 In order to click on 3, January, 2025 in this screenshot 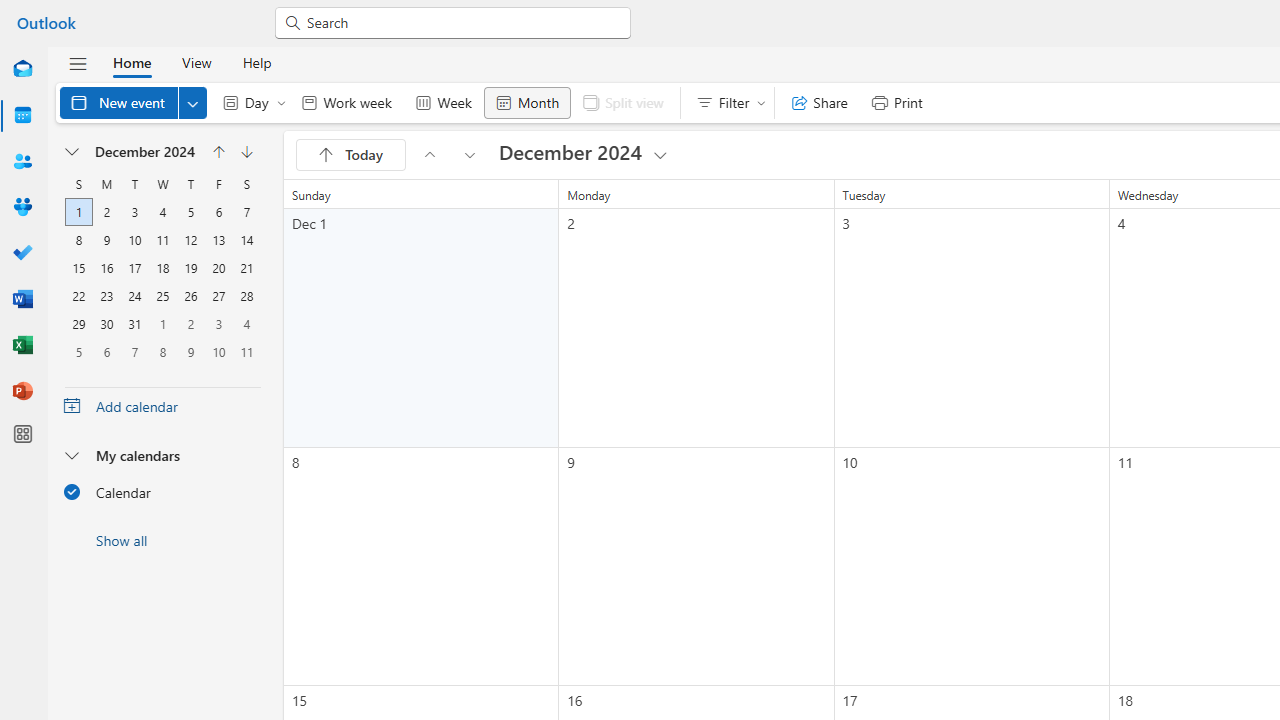, I will do `click(218, 324)`.